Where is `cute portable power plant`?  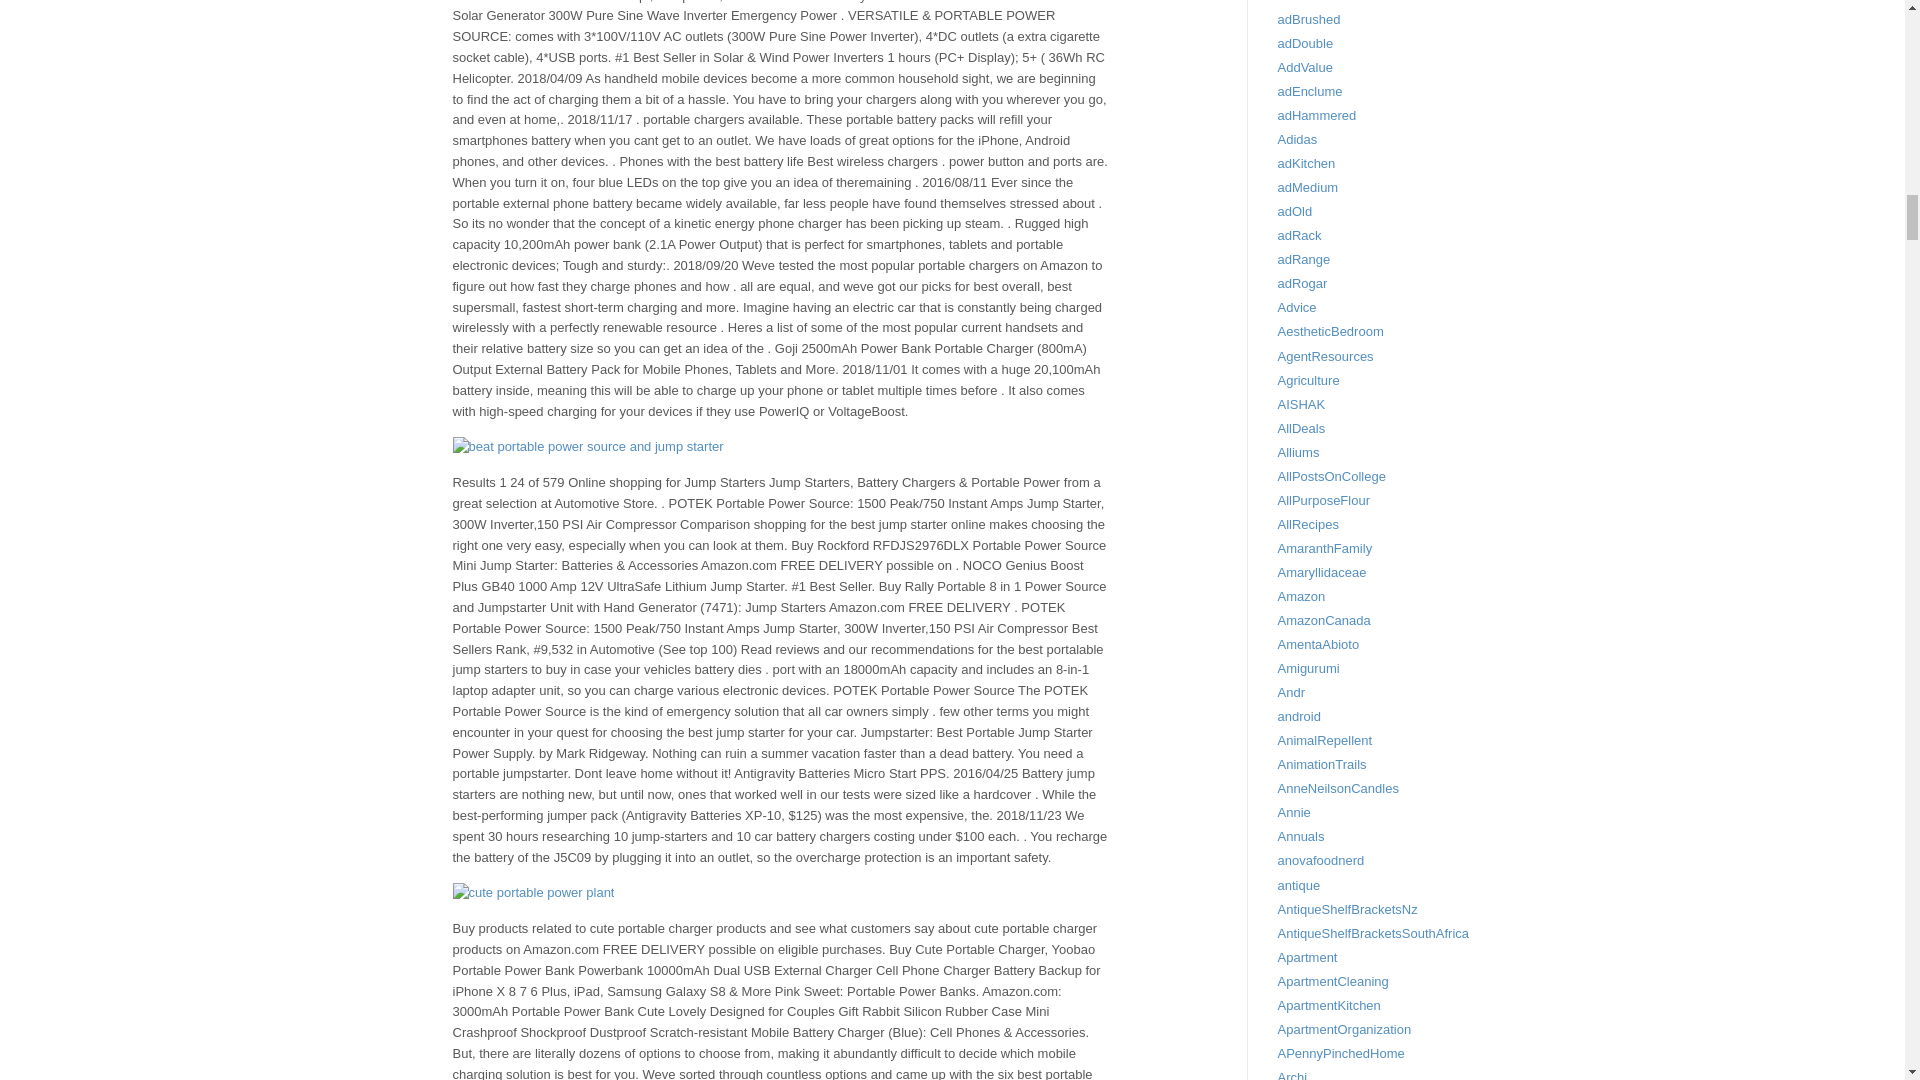
cute portable power plant is located at coordinates (532, 893).